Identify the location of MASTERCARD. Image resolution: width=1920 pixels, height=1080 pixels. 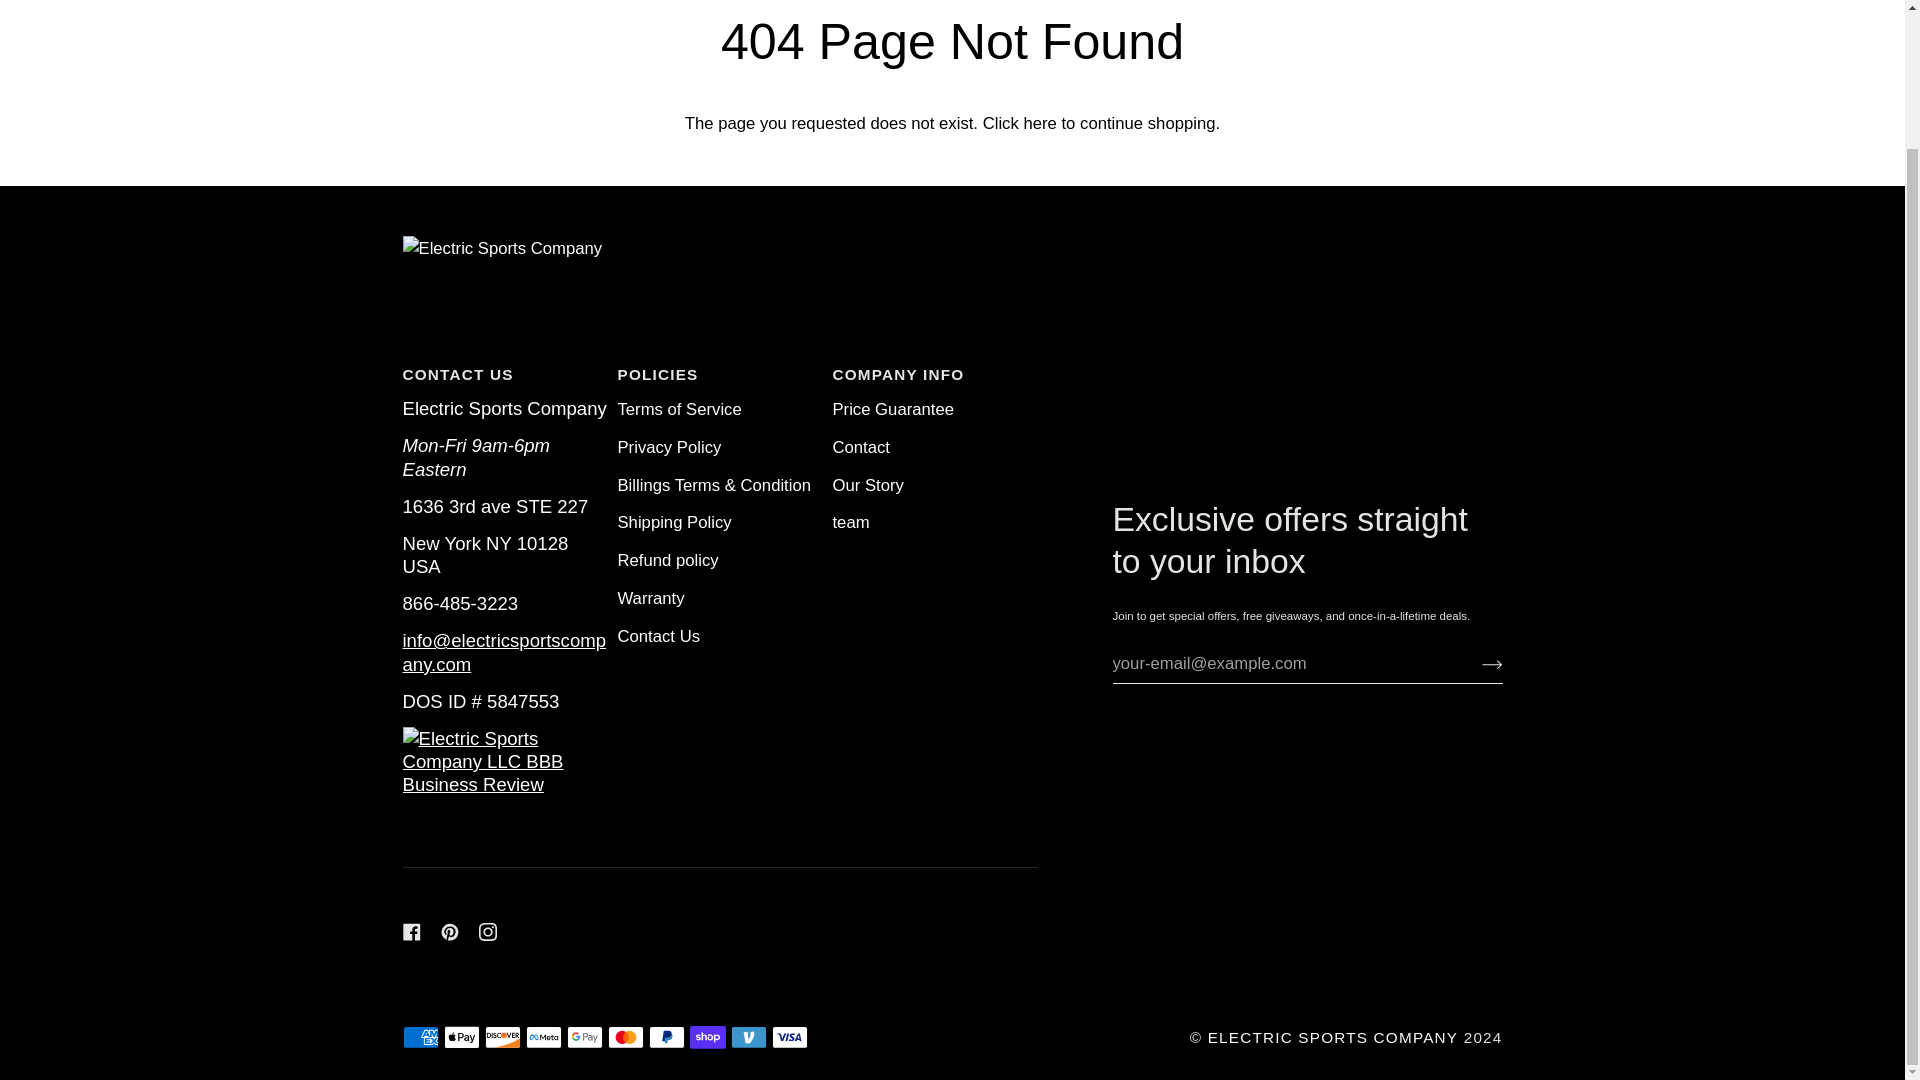
(626, 1037).